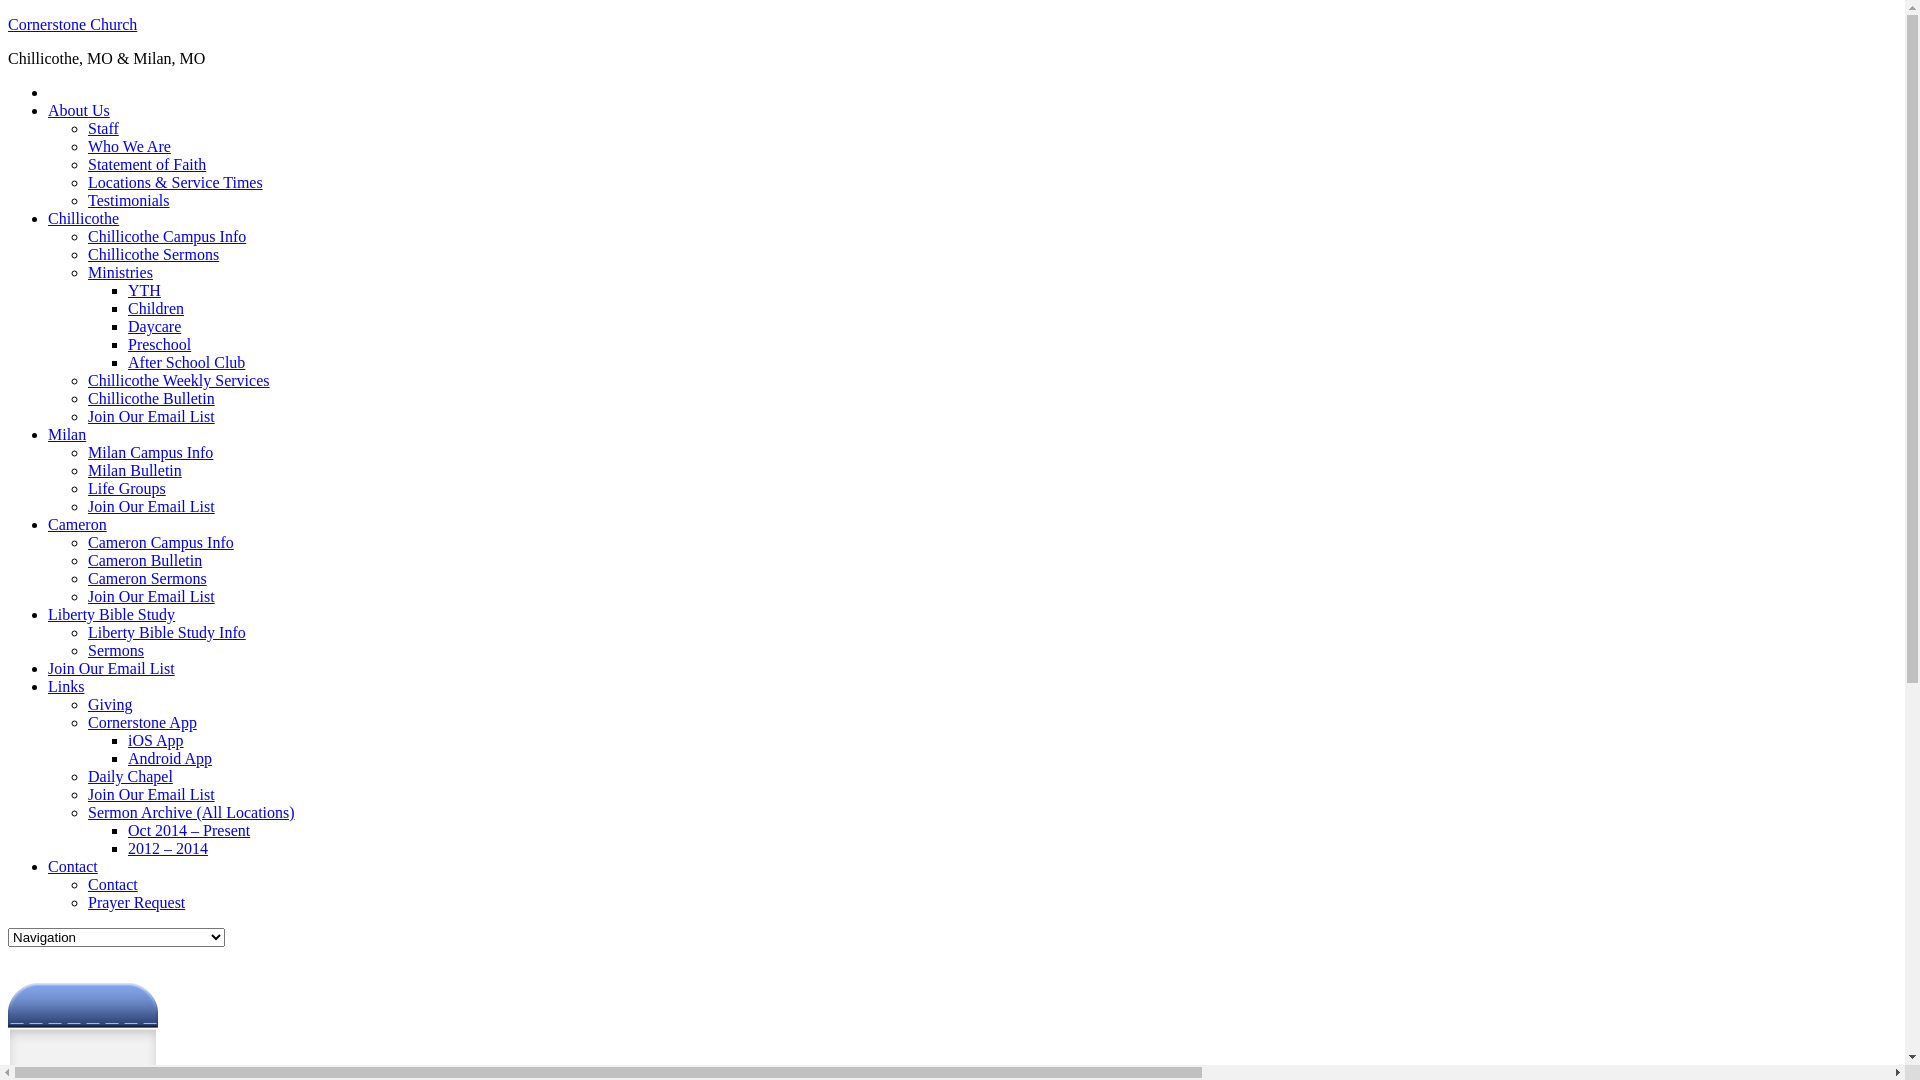  I want to click on Milan Bulletin, so click(135, 470).